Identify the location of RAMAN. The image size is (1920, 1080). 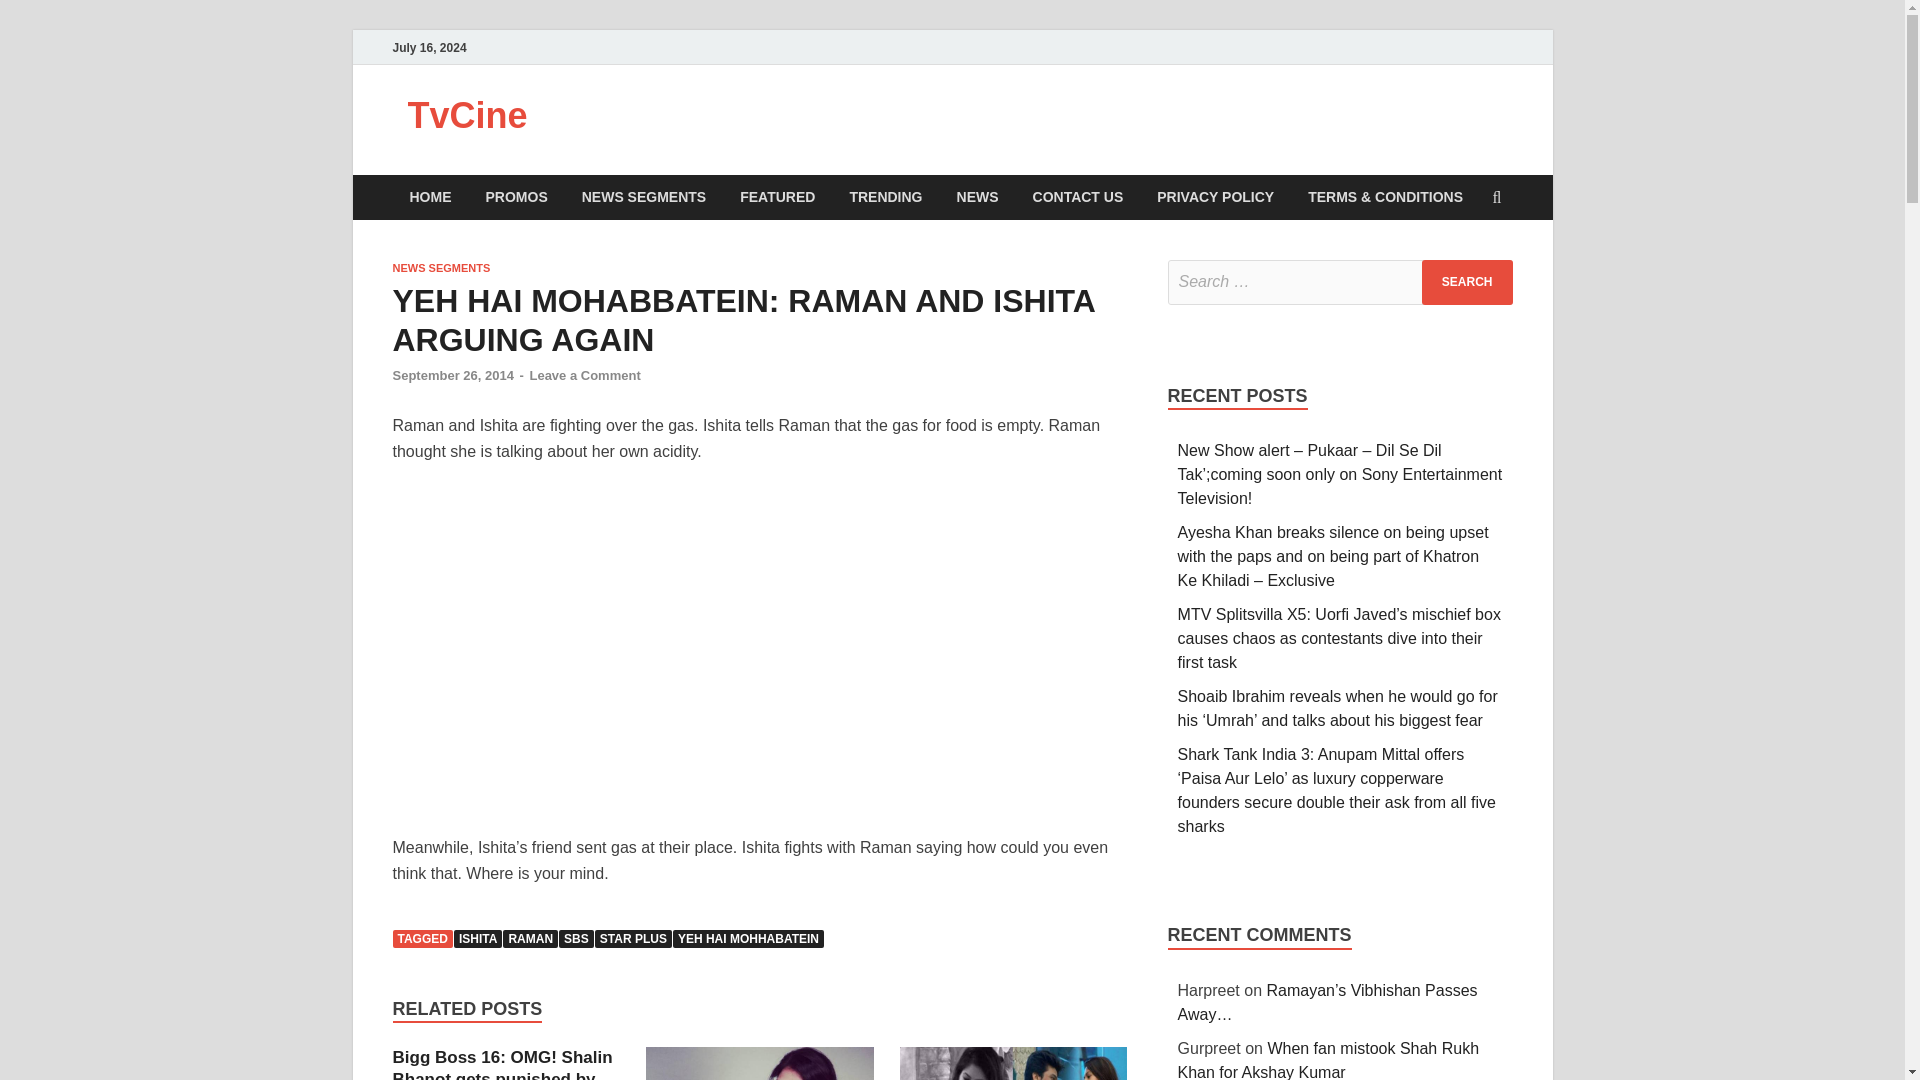
(530, 938).